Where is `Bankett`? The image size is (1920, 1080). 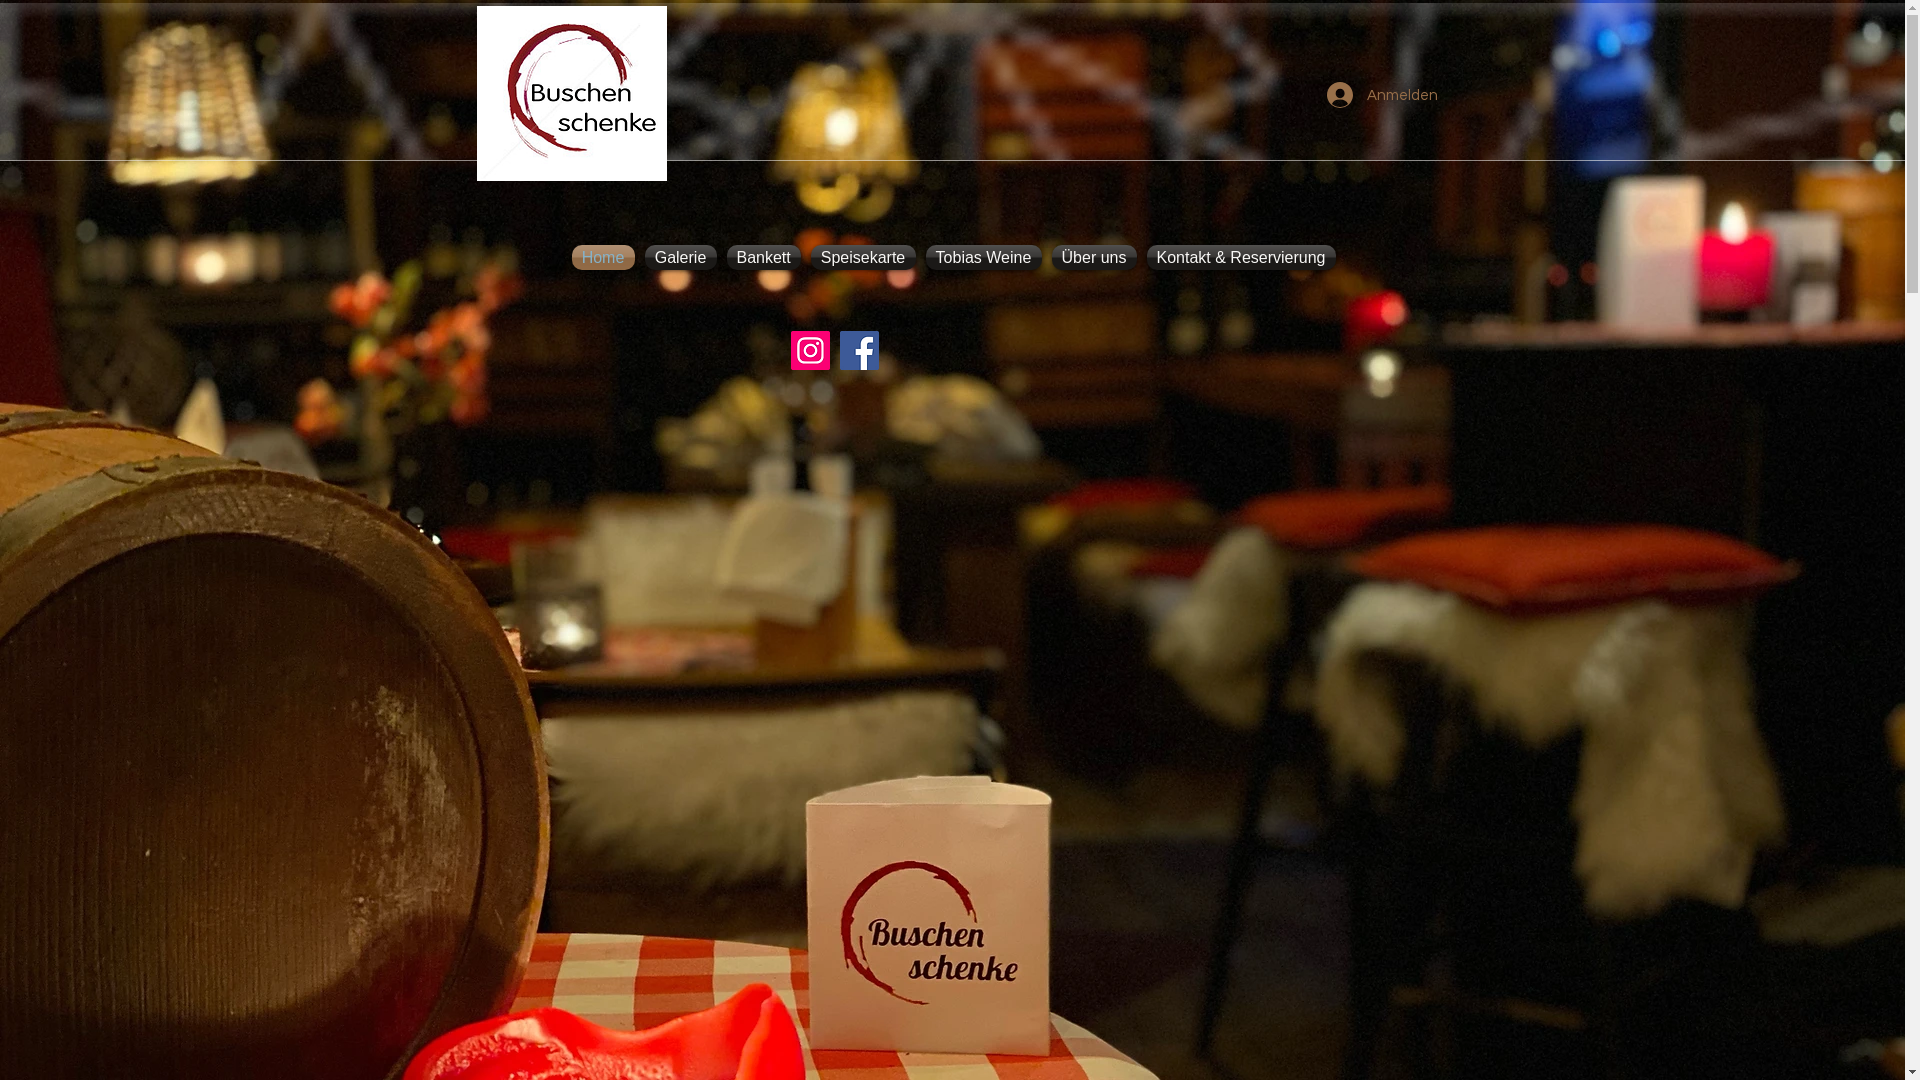
Bankett is located at coordinates (764, 258).